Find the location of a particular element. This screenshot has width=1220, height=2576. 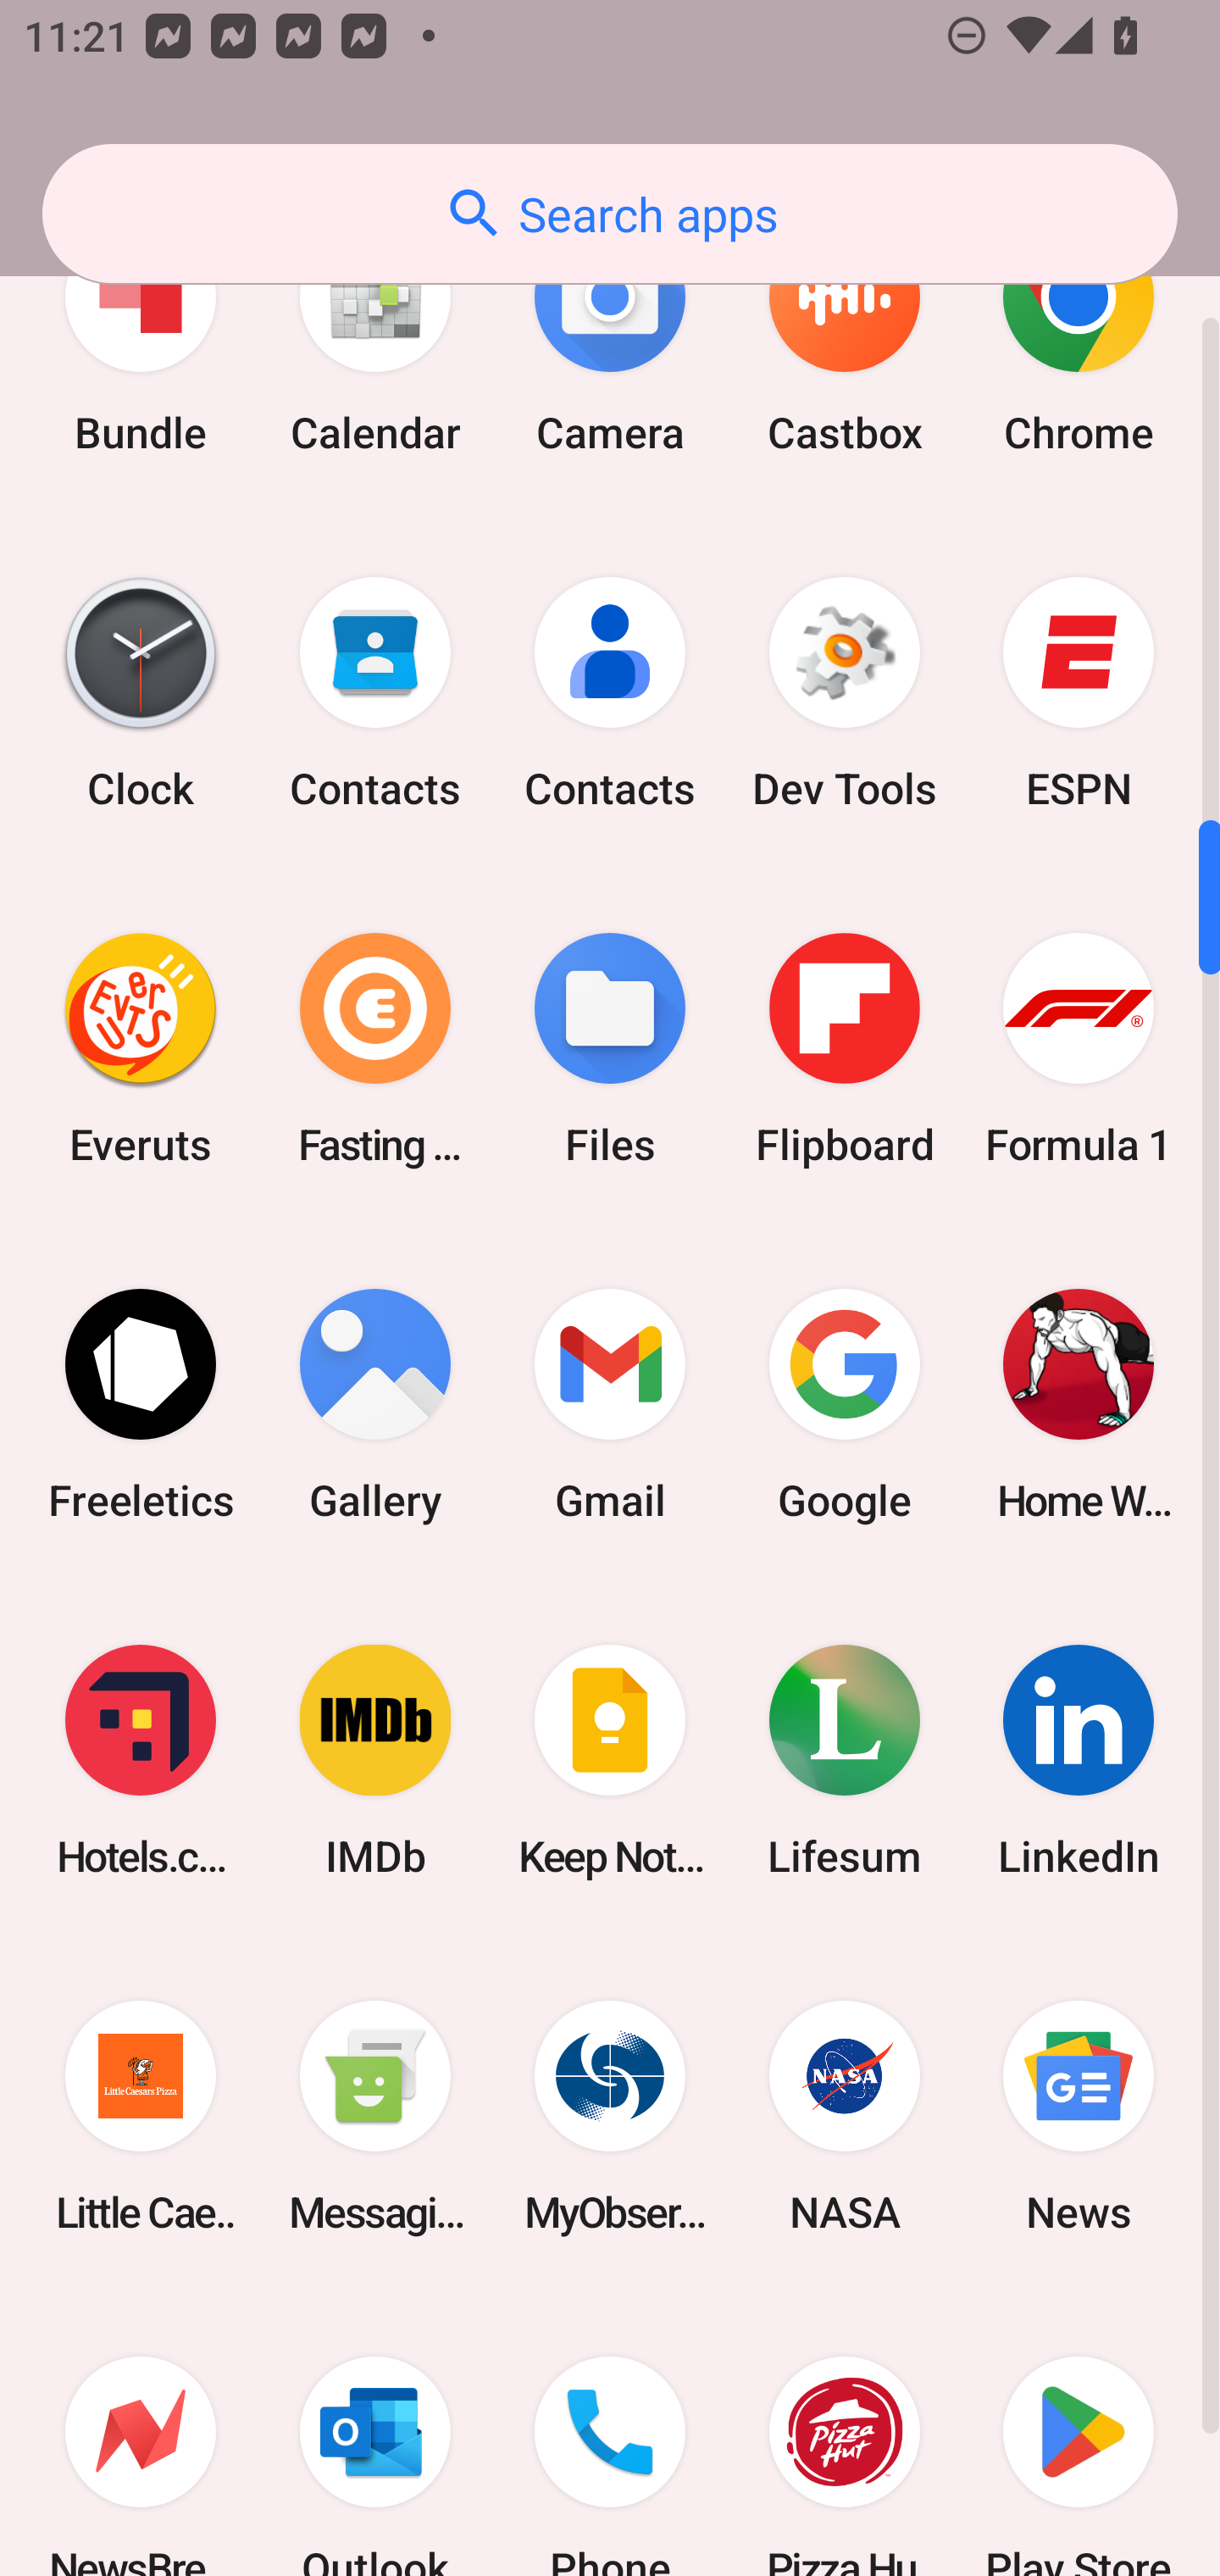

Clock is located at coordinates (141, 693).